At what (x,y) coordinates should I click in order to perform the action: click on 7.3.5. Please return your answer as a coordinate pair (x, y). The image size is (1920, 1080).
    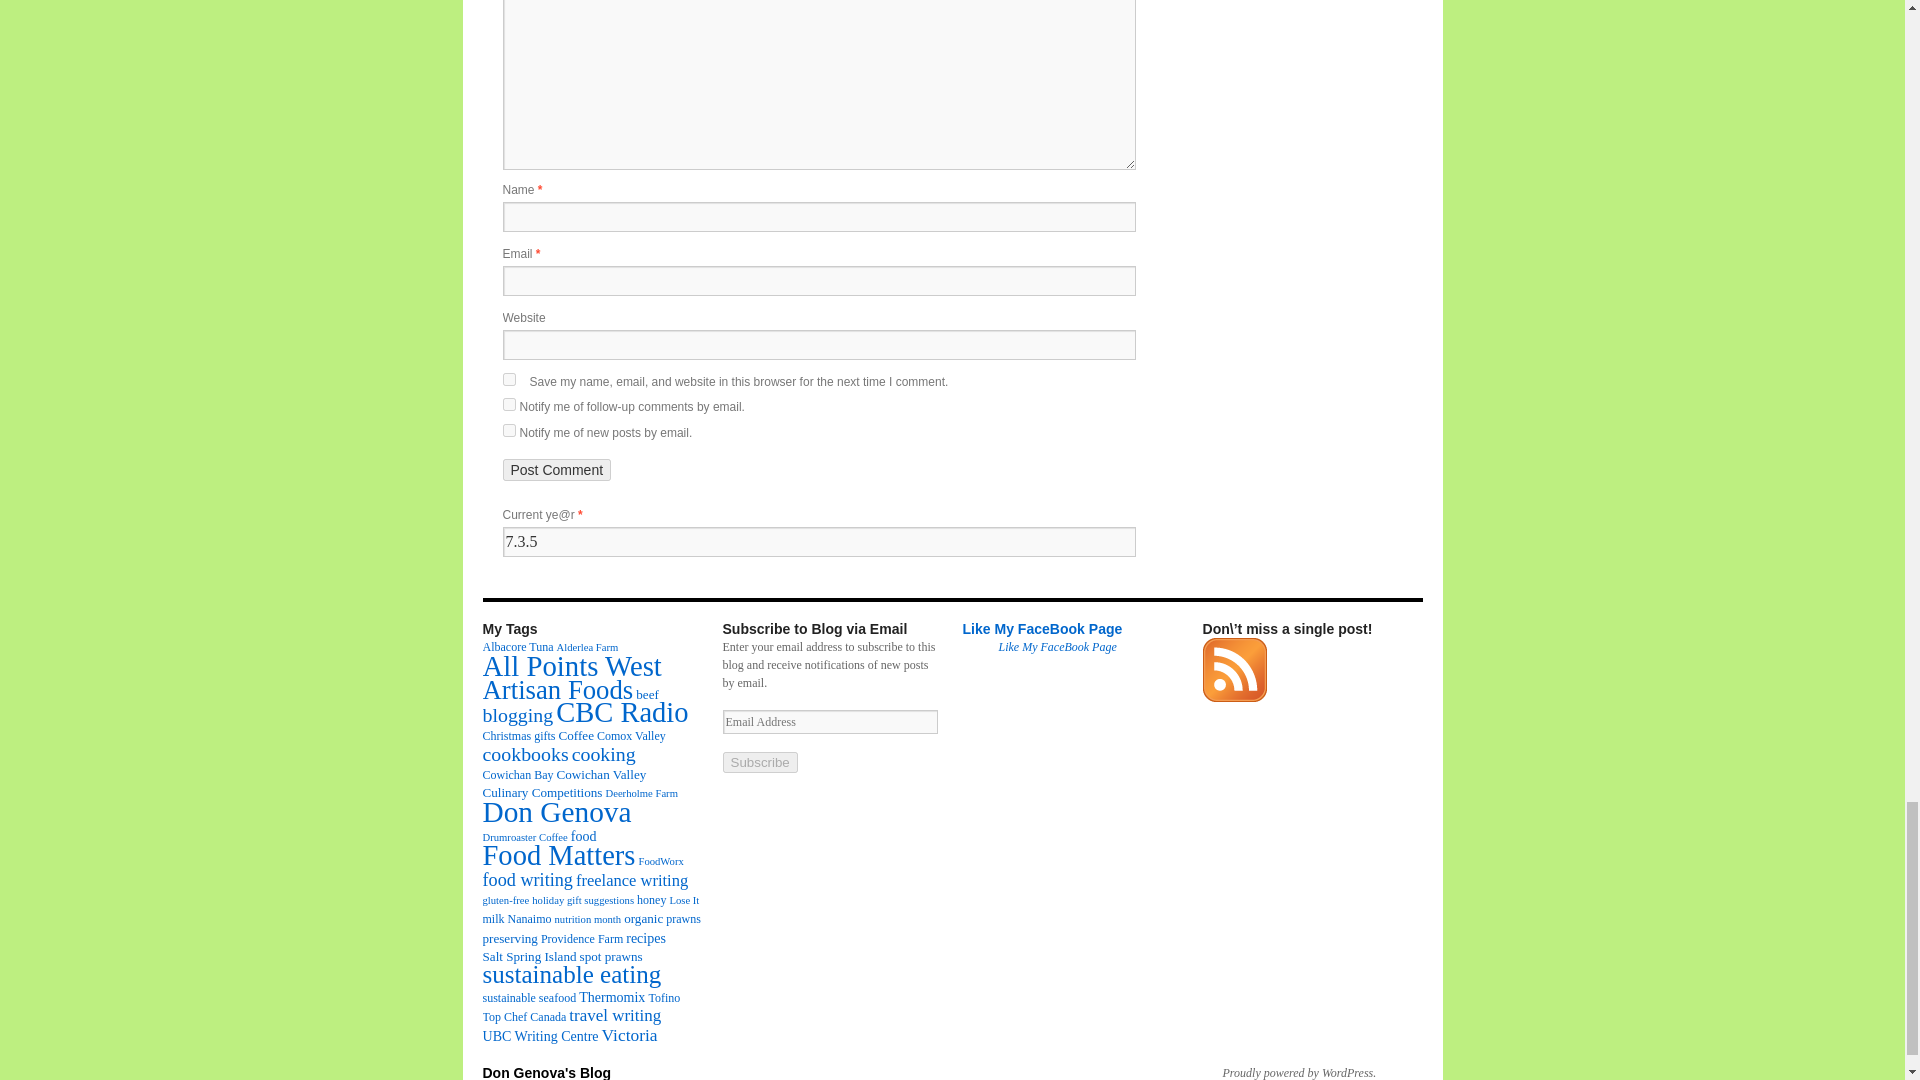
    Looking at the image, I should click on (818, 542).